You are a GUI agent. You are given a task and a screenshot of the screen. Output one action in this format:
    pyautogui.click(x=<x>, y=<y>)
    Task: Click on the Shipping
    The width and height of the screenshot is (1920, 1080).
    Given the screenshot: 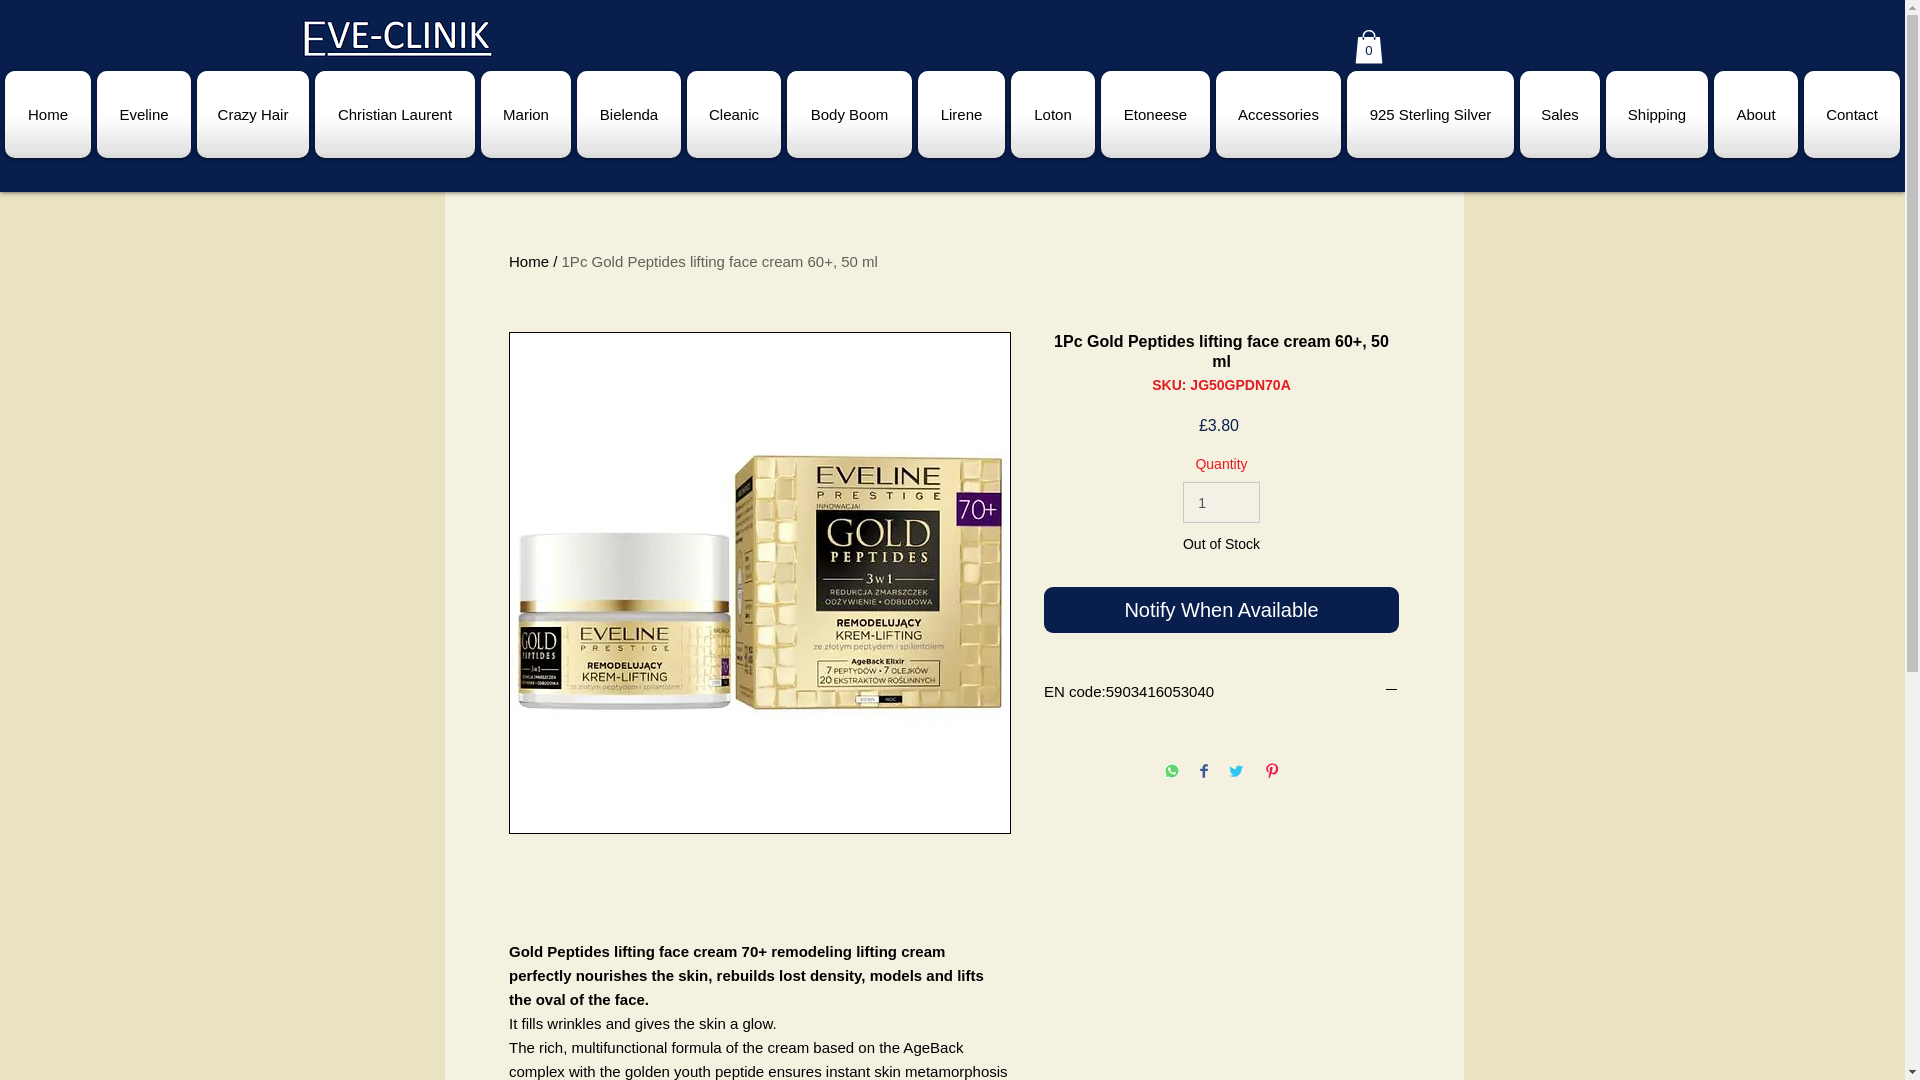 What is the action you would take?
    pyautogui.click(x=1656, y=114)
    